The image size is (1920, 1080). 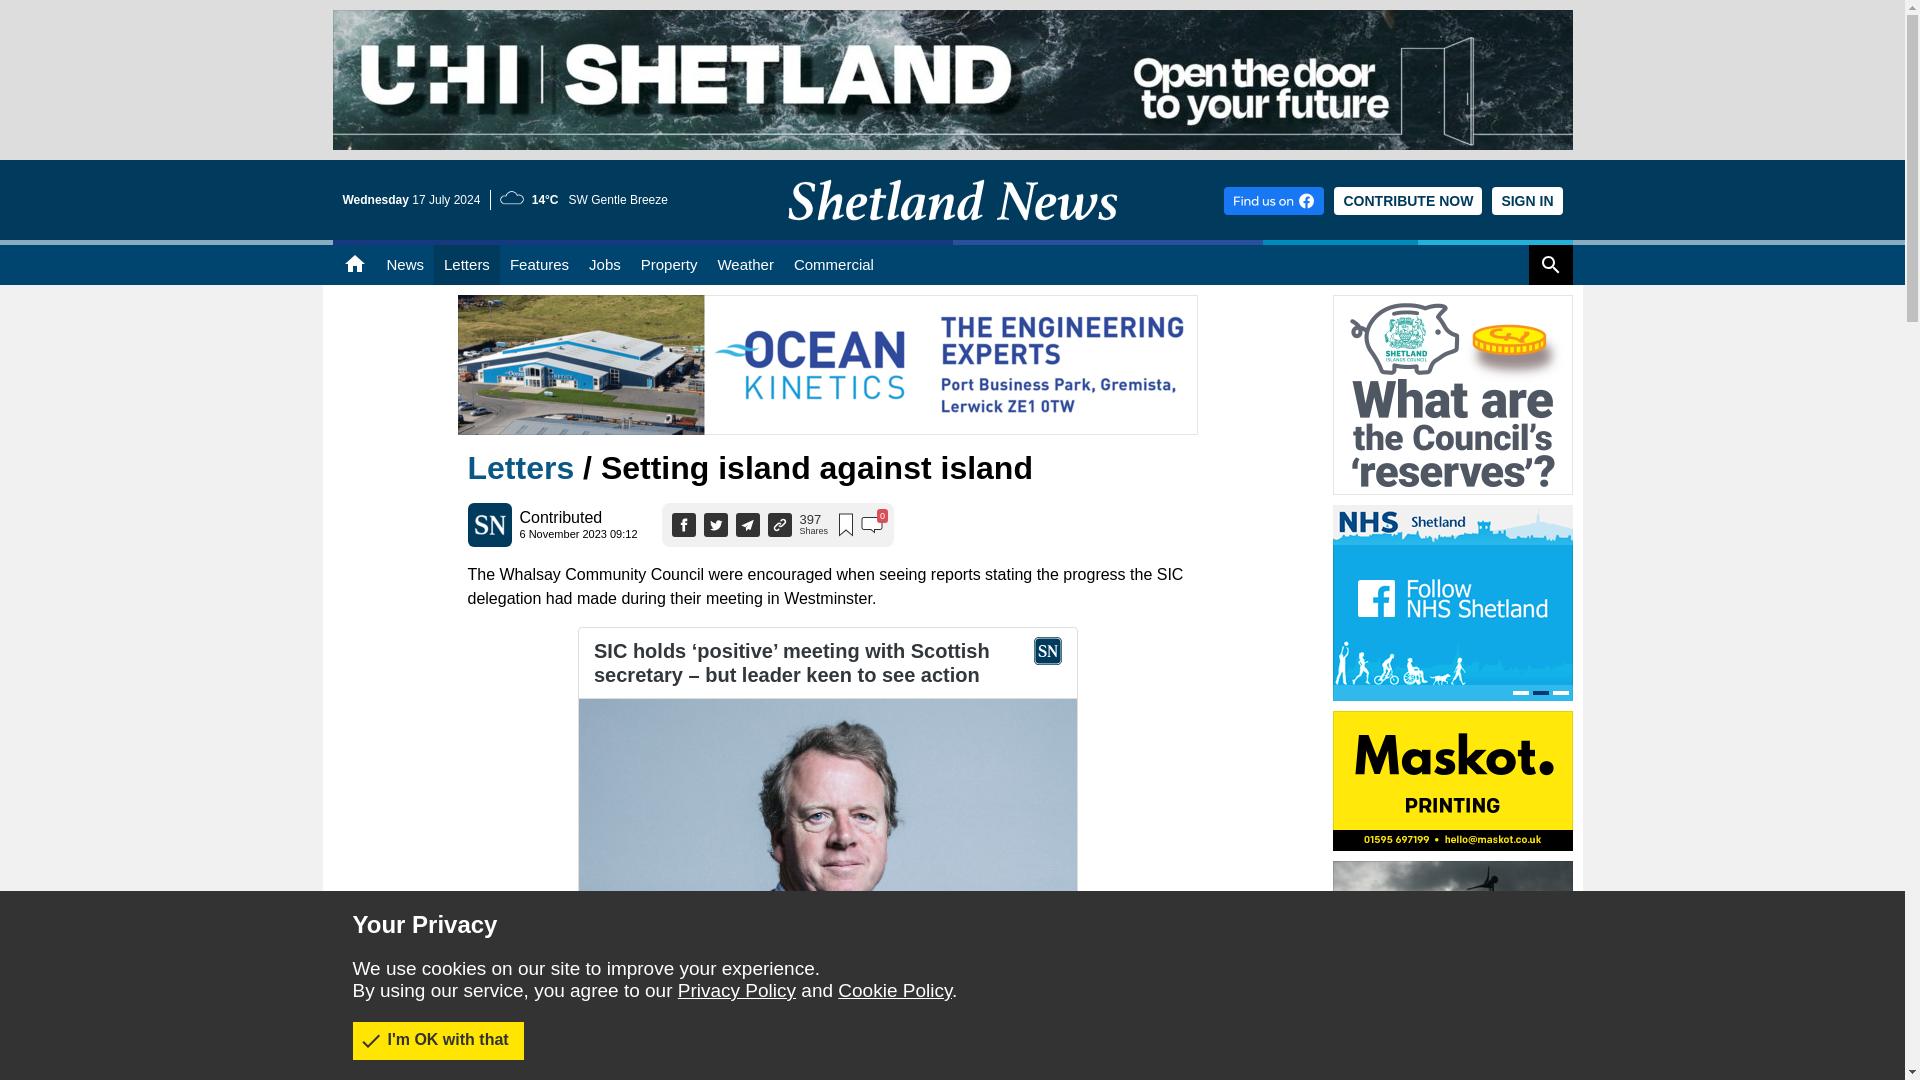 I want to click on UHI Shetland - Open the door to your future, so click(x=952, y=18).